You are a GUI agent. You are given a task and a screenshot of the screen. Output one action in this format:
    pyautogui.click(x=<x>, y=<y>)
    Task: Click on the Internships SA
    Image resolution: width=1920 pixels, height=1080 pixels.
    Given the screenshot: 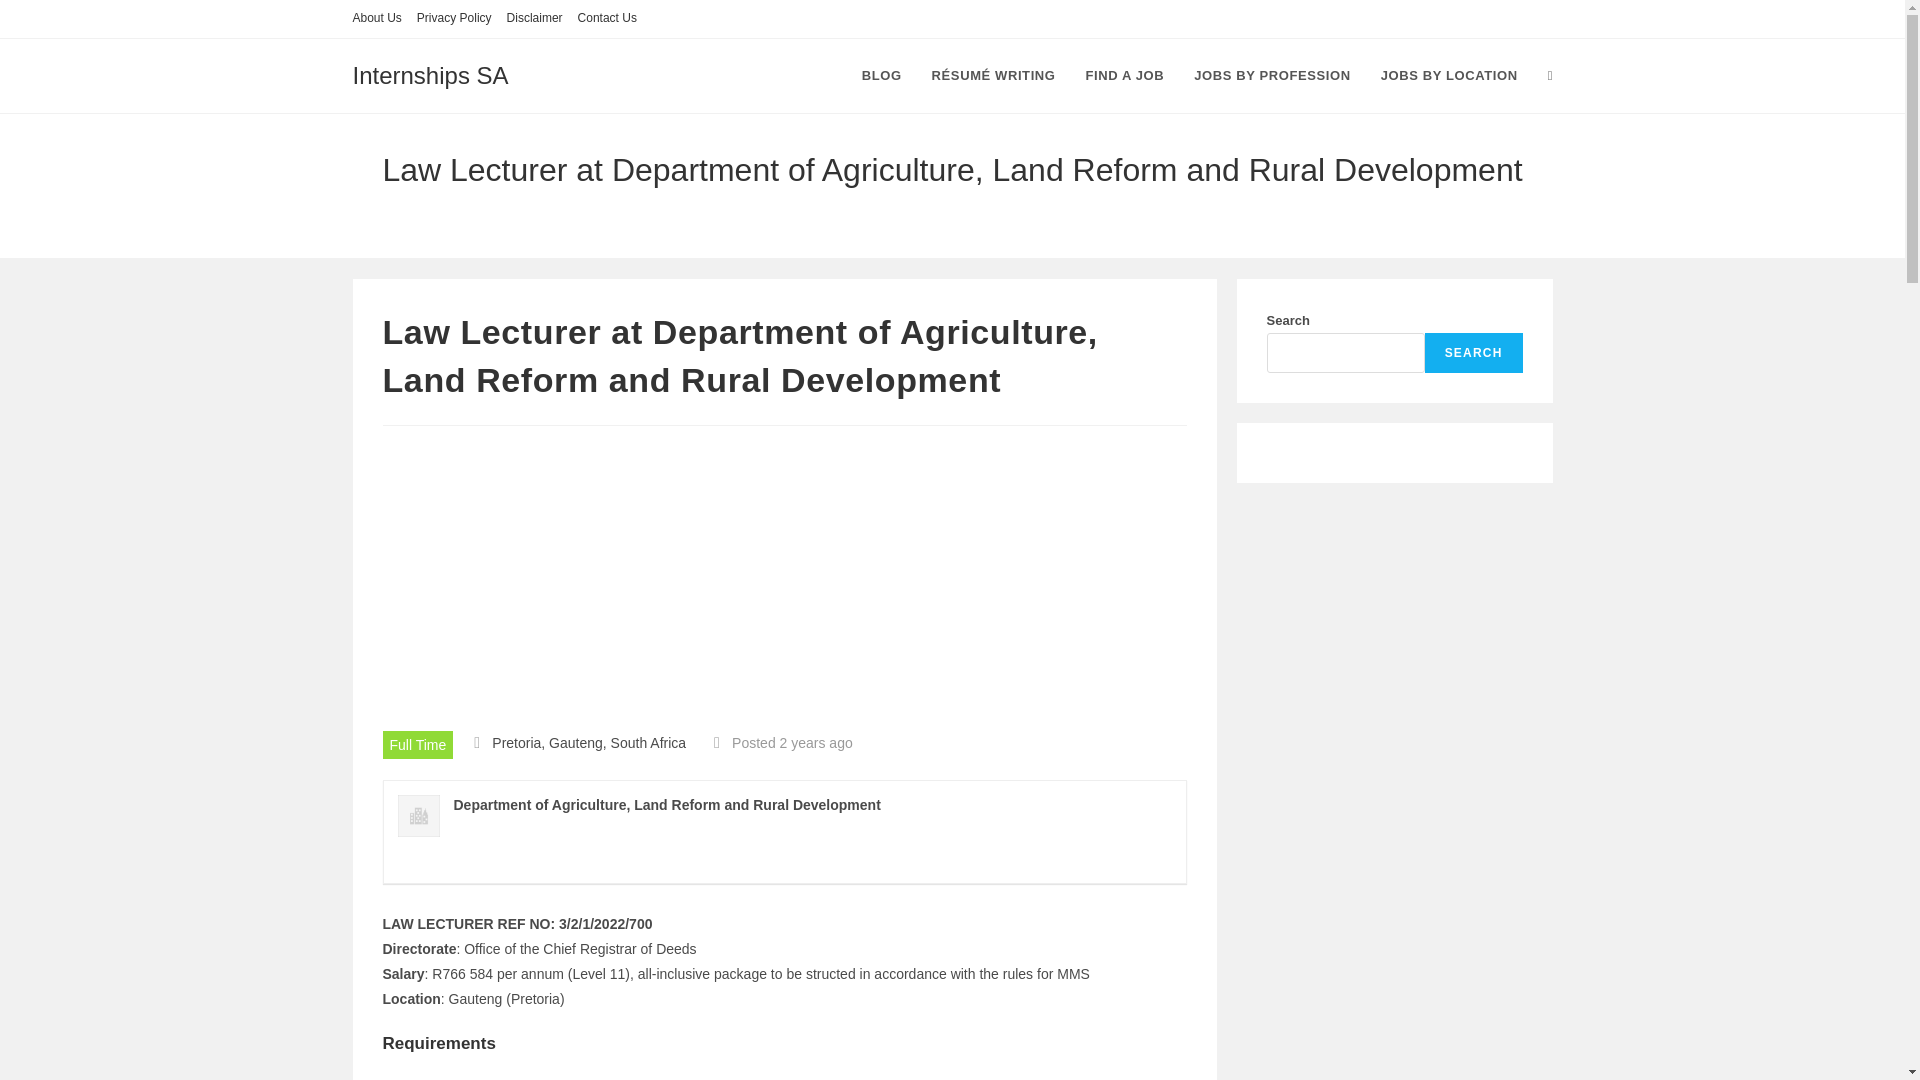 What is the action you would take?
    pyautogui.click(x=430, y=74)
    